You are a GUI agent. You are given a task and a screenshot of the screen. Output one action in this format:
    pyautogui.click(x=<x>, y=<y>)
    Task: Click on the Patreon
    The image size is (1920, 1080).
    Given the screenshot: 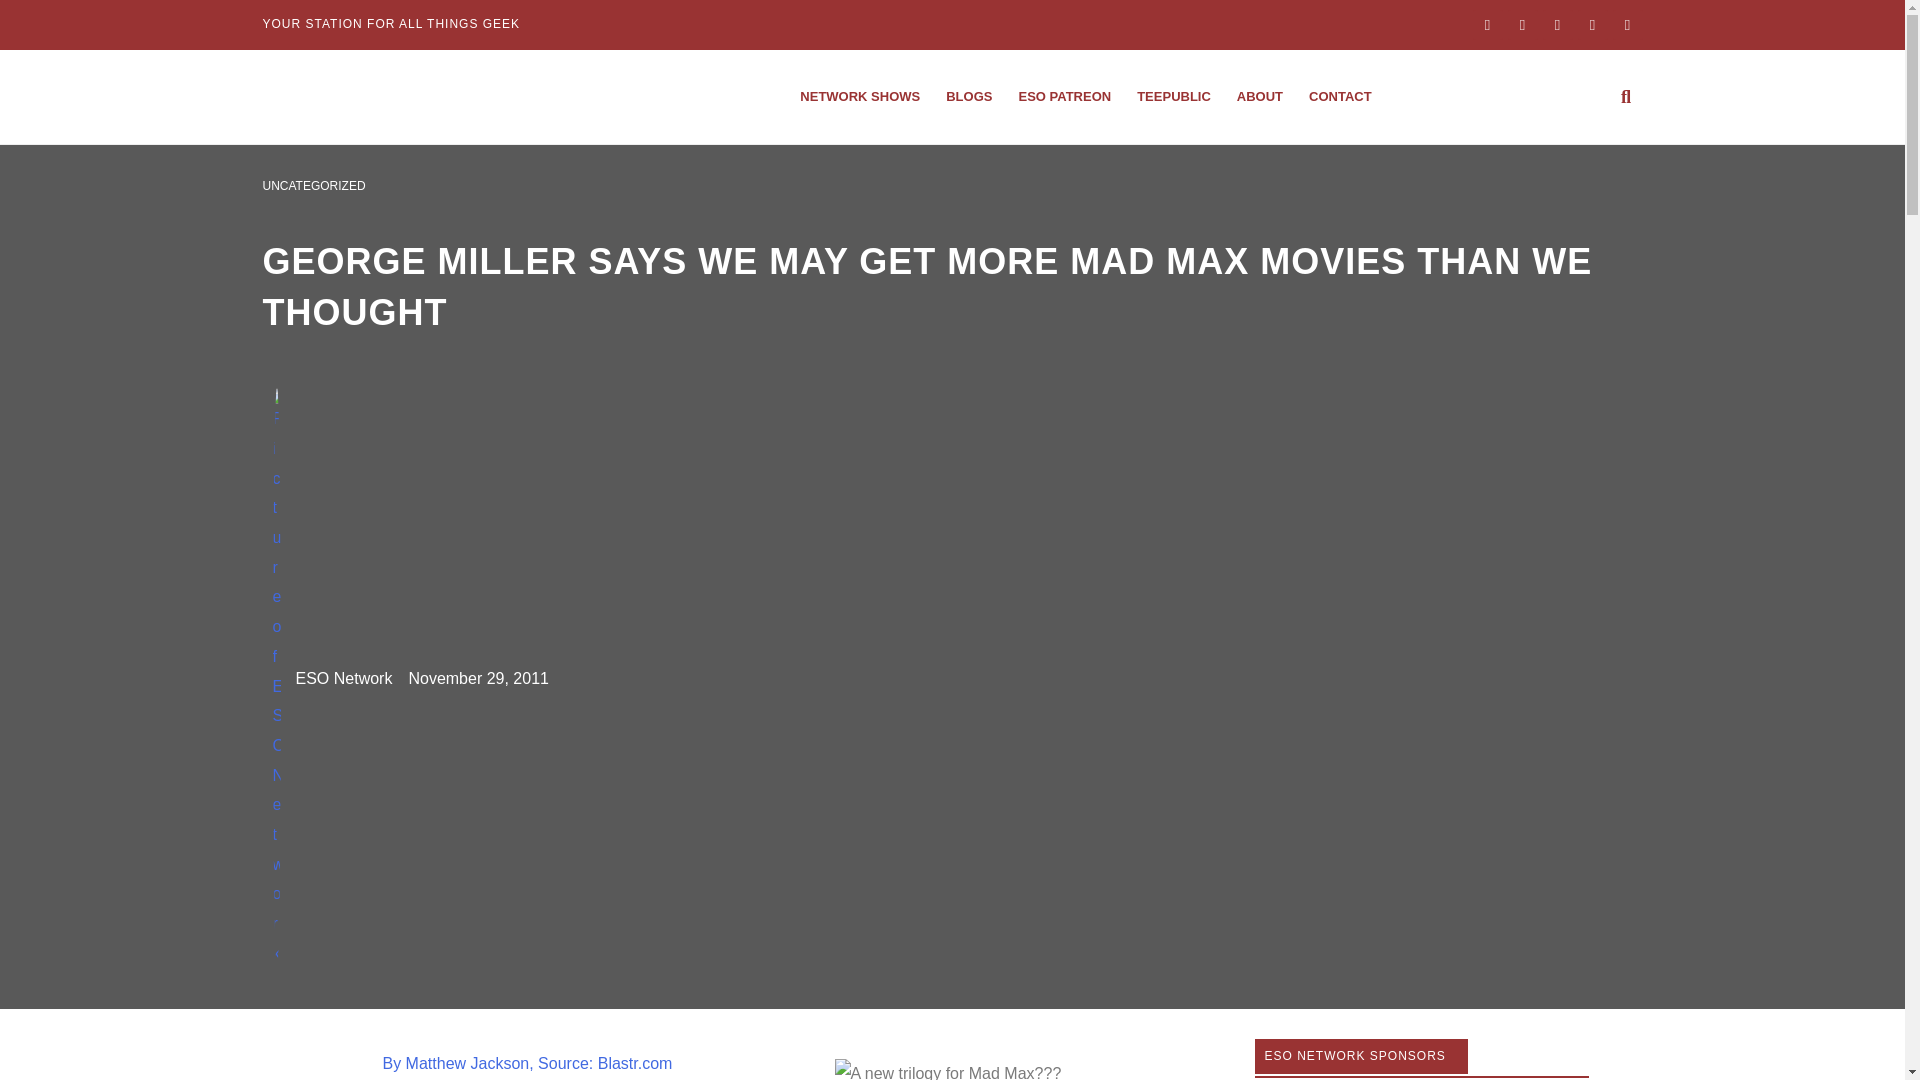 What is the action you would take?
    pyautogui.click(x=1064, y=96)
    